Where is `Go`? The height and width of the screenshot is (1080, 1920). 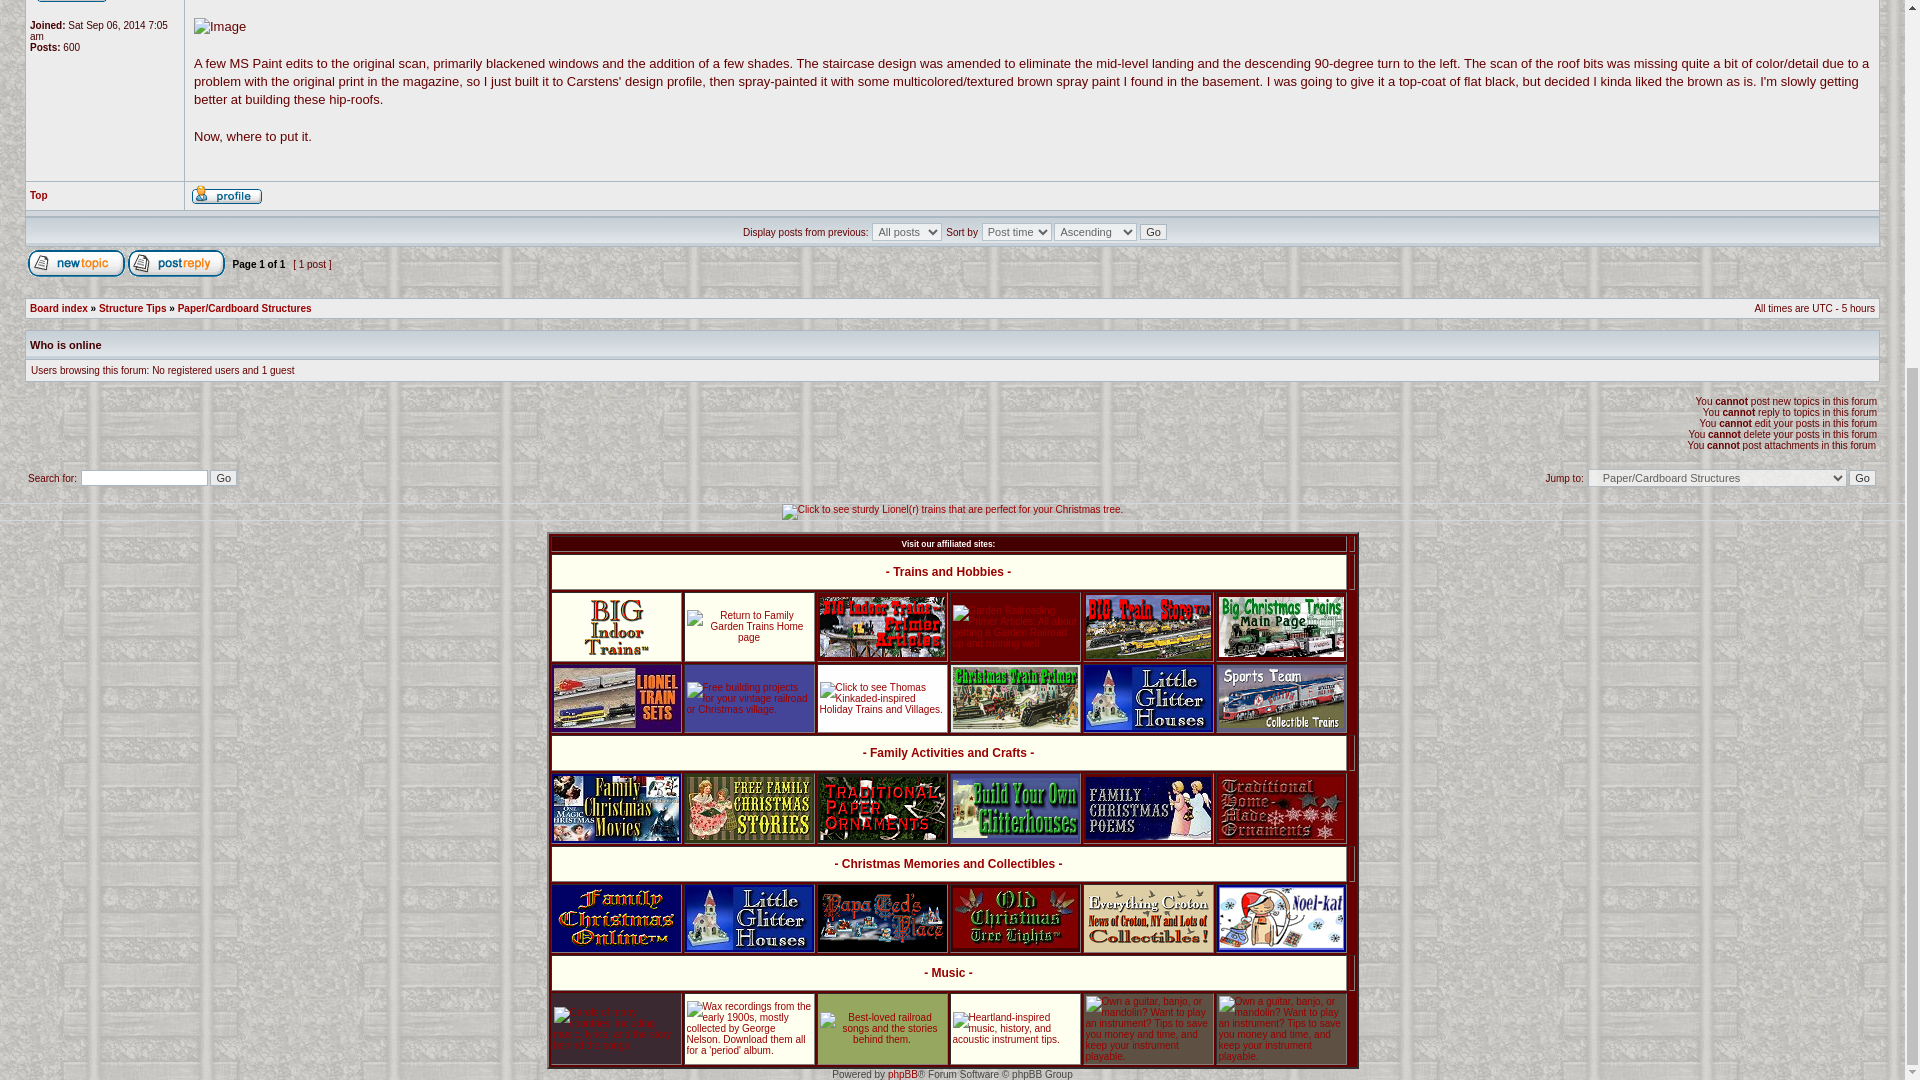 Go is located at coordinates (1862, 478).